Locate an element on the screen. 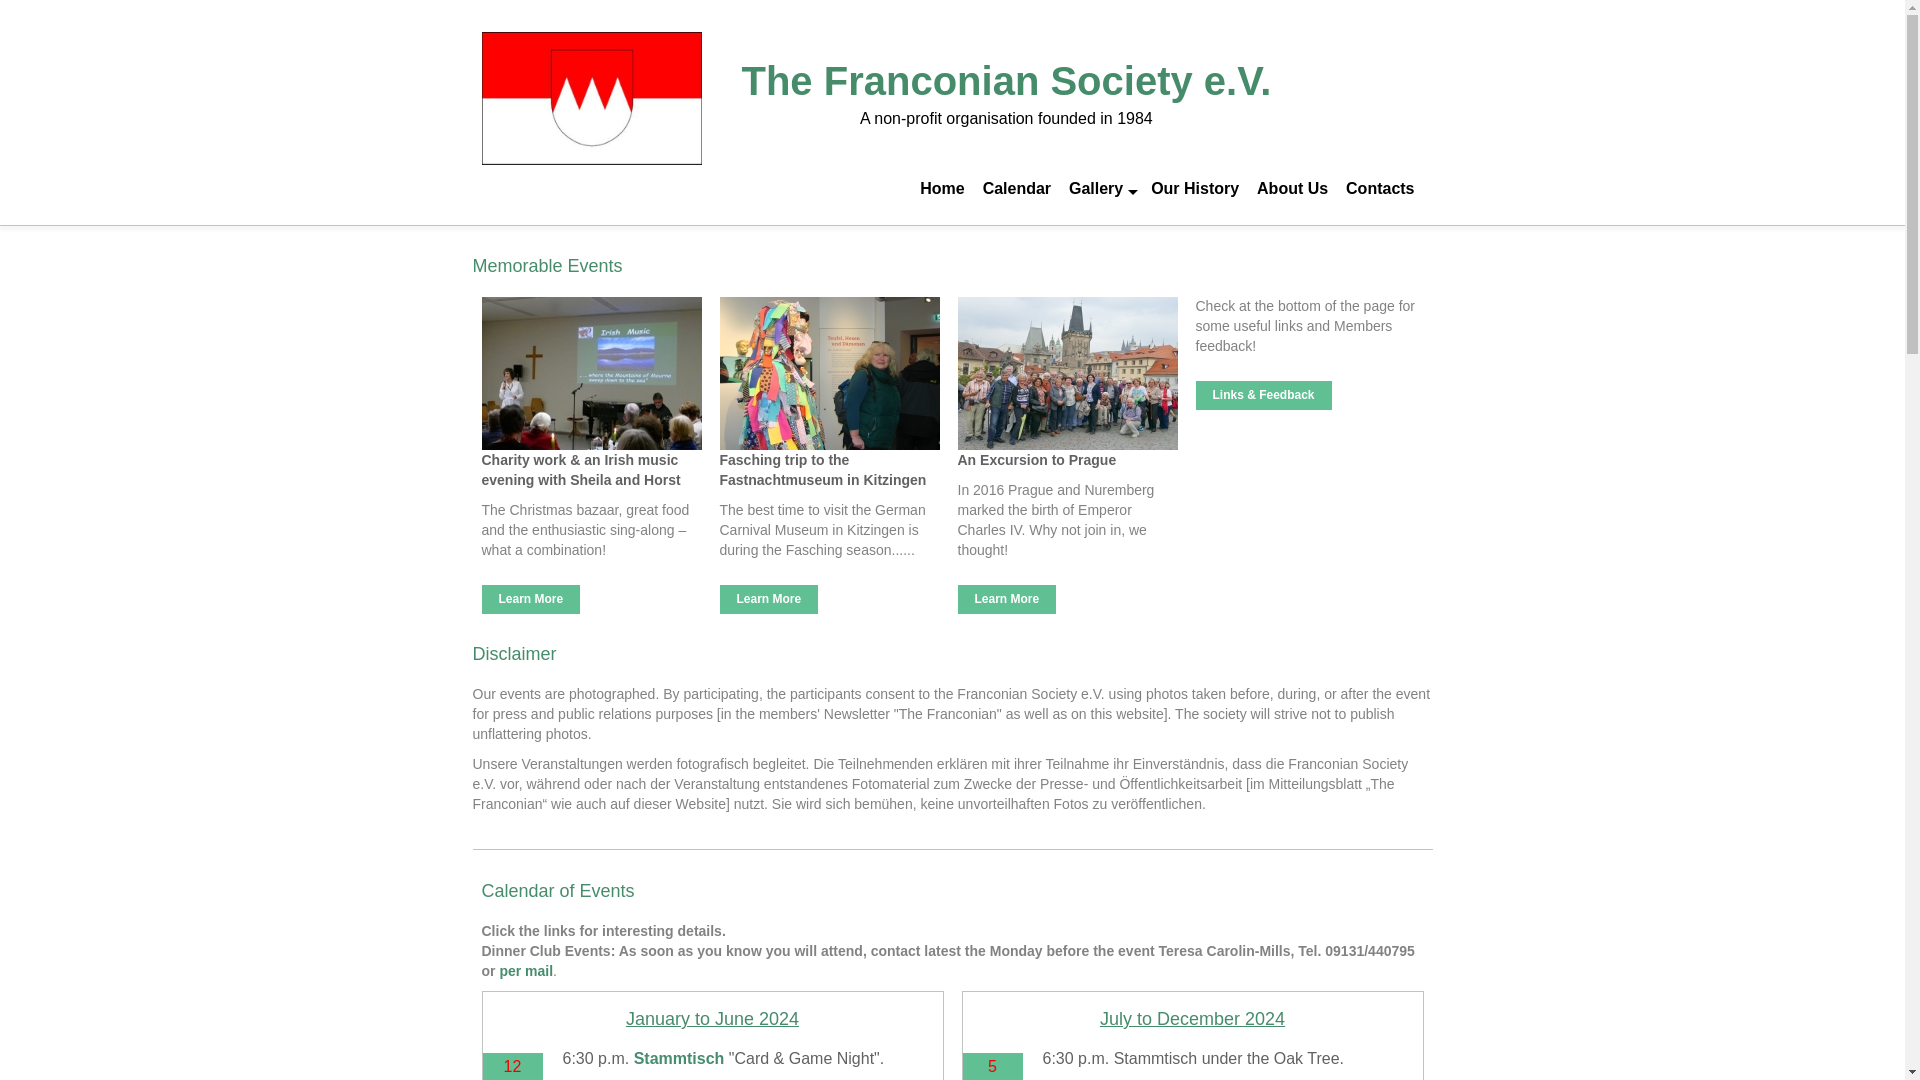 This screenshot has width=1920, height=1080. Learn More is located at coordinates (1008, 600).